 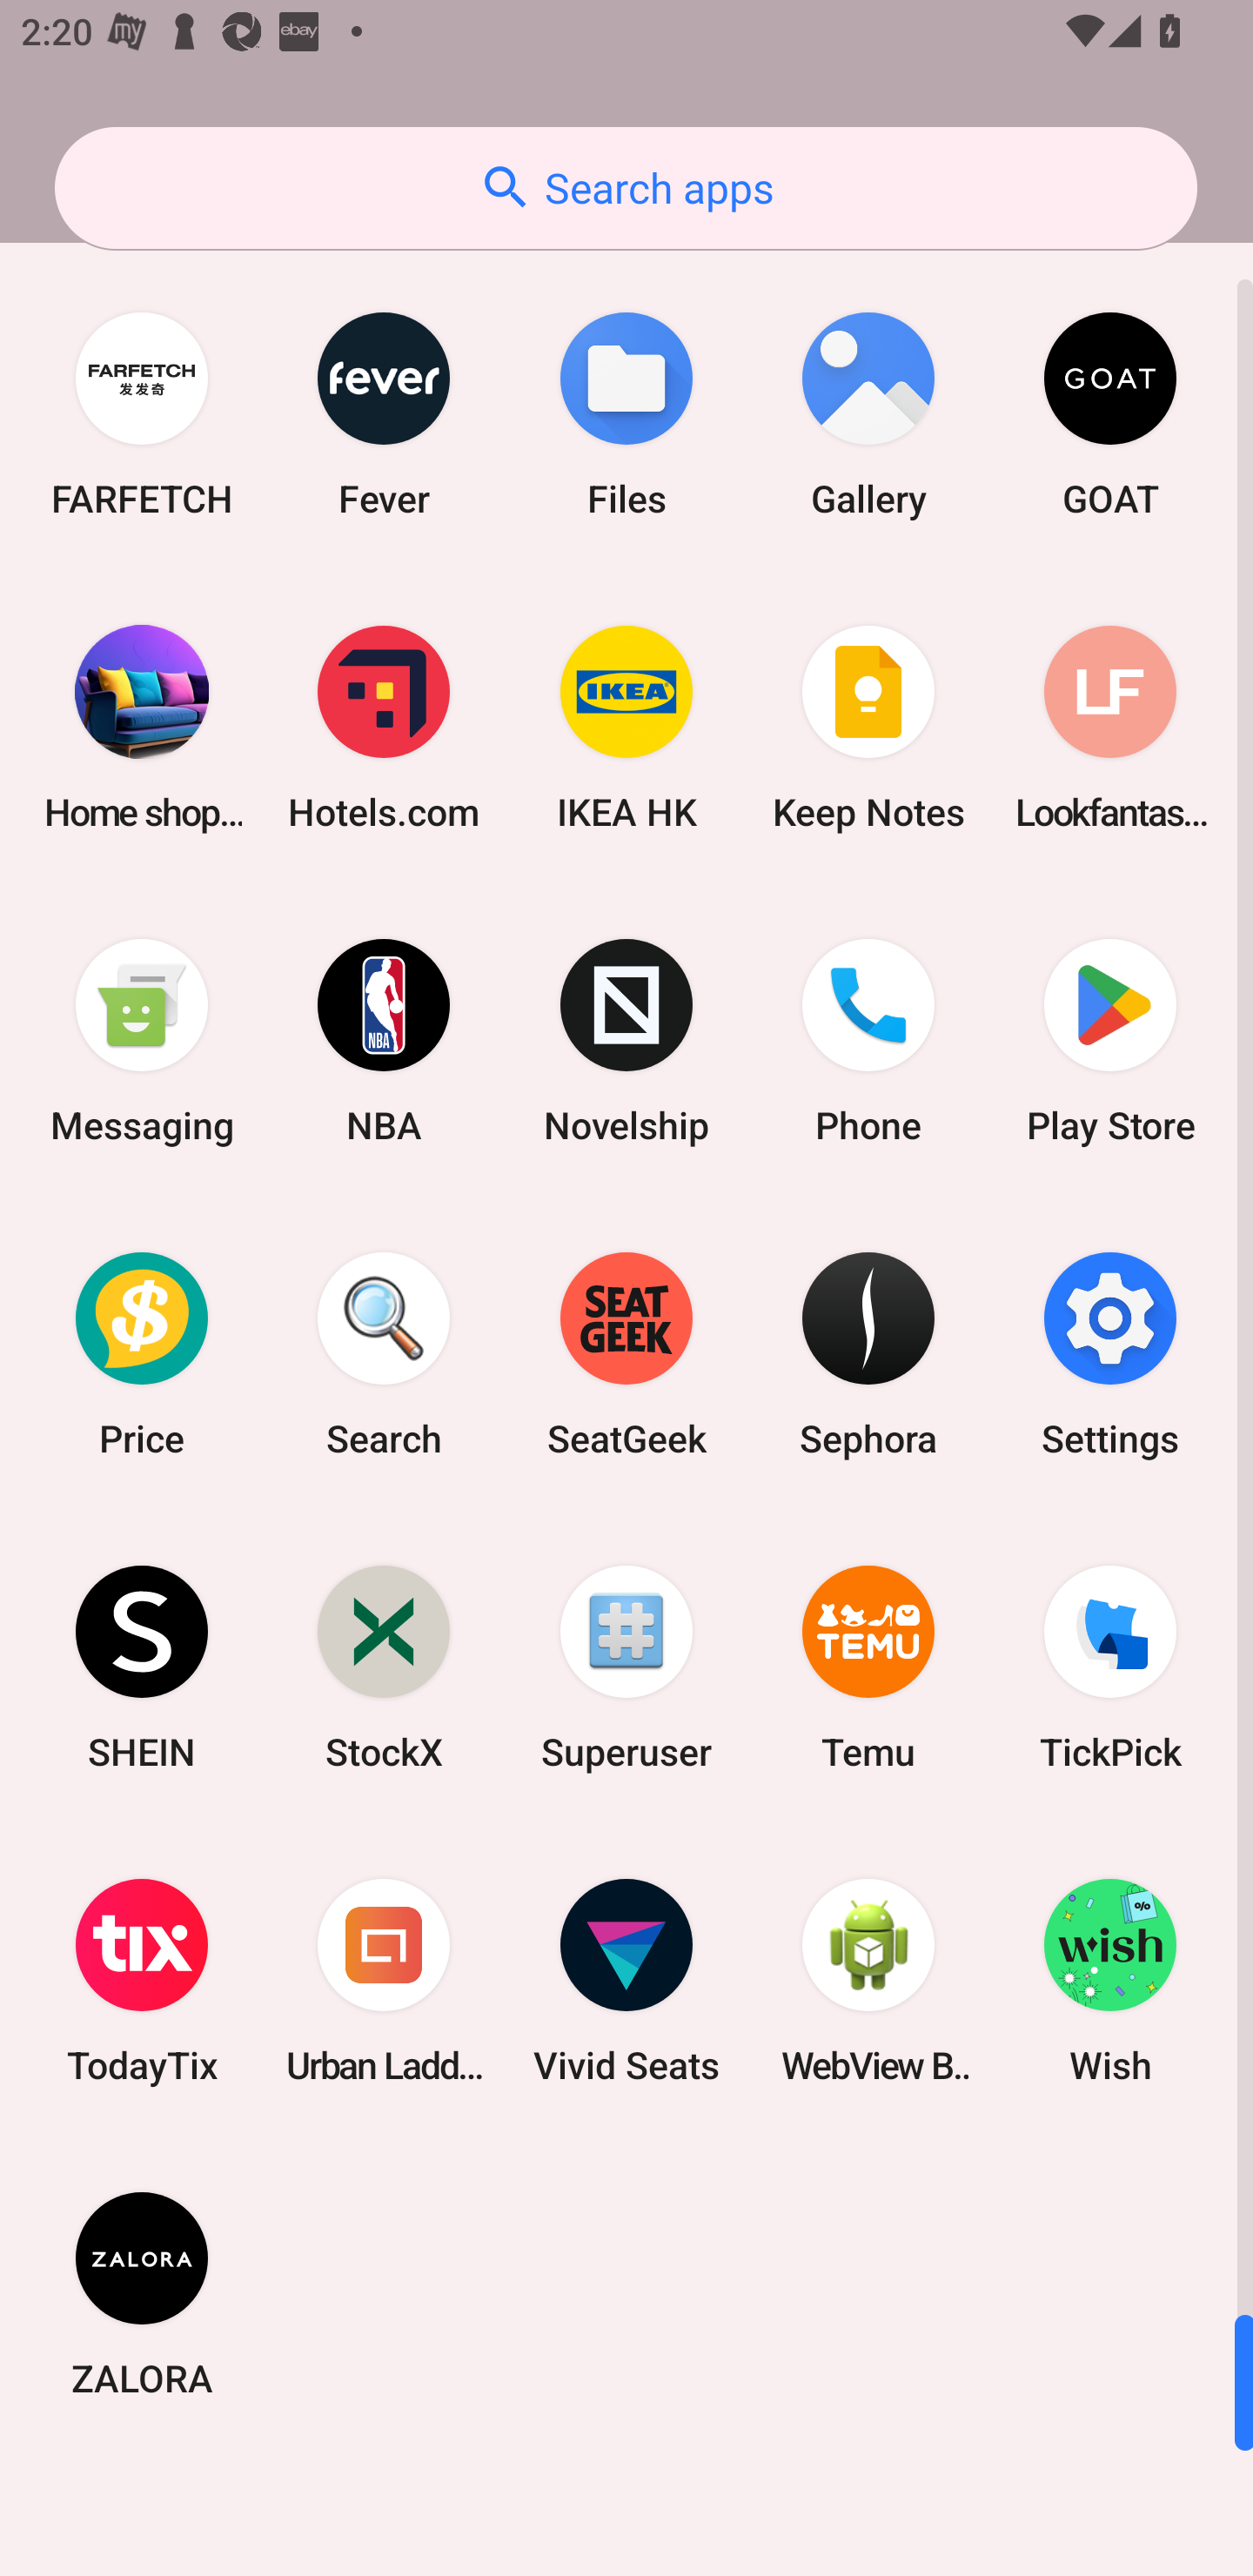 I want to click on Price, so click(x=142, y=1353).